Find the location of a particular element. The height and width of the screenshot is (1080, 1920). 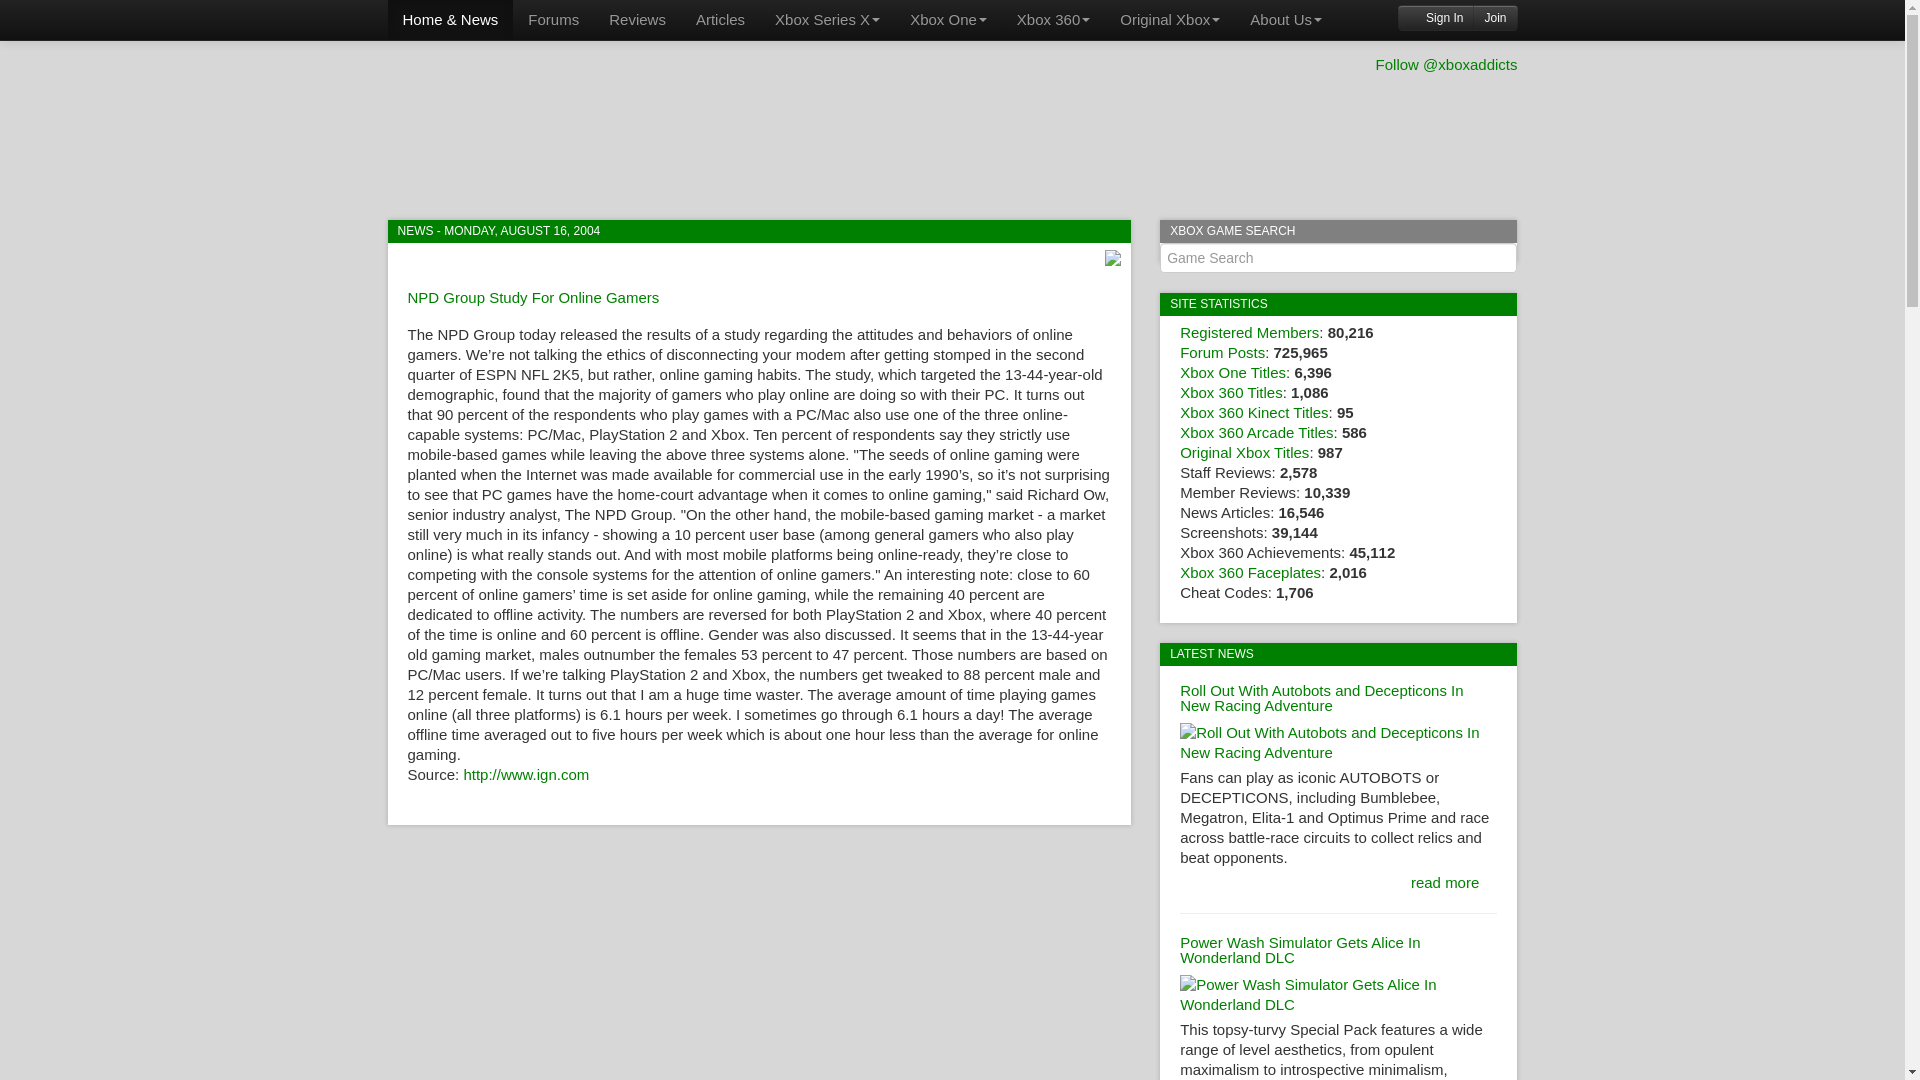

Sign In is located at coordinates (1436, 18).